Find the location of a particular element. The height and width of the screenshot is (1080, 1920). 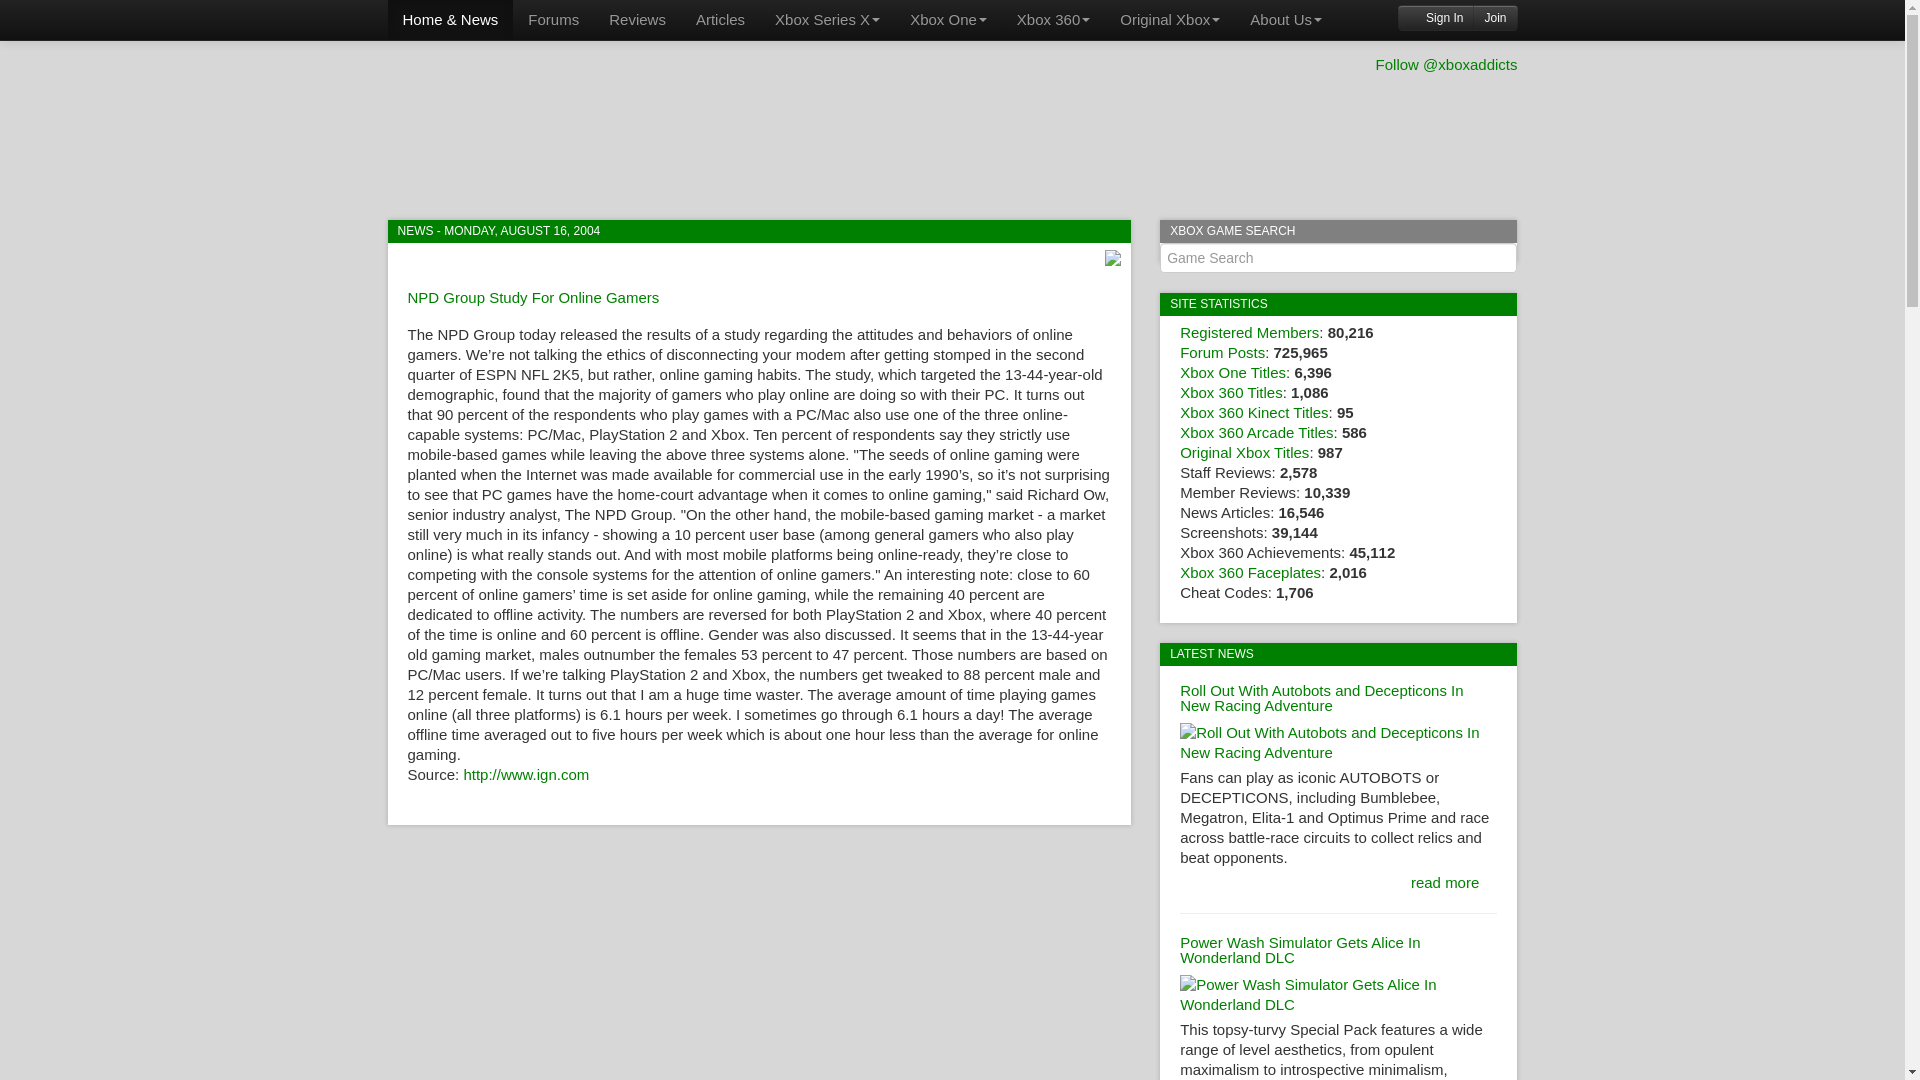

Sign In is located at coordinates (1436, 18).